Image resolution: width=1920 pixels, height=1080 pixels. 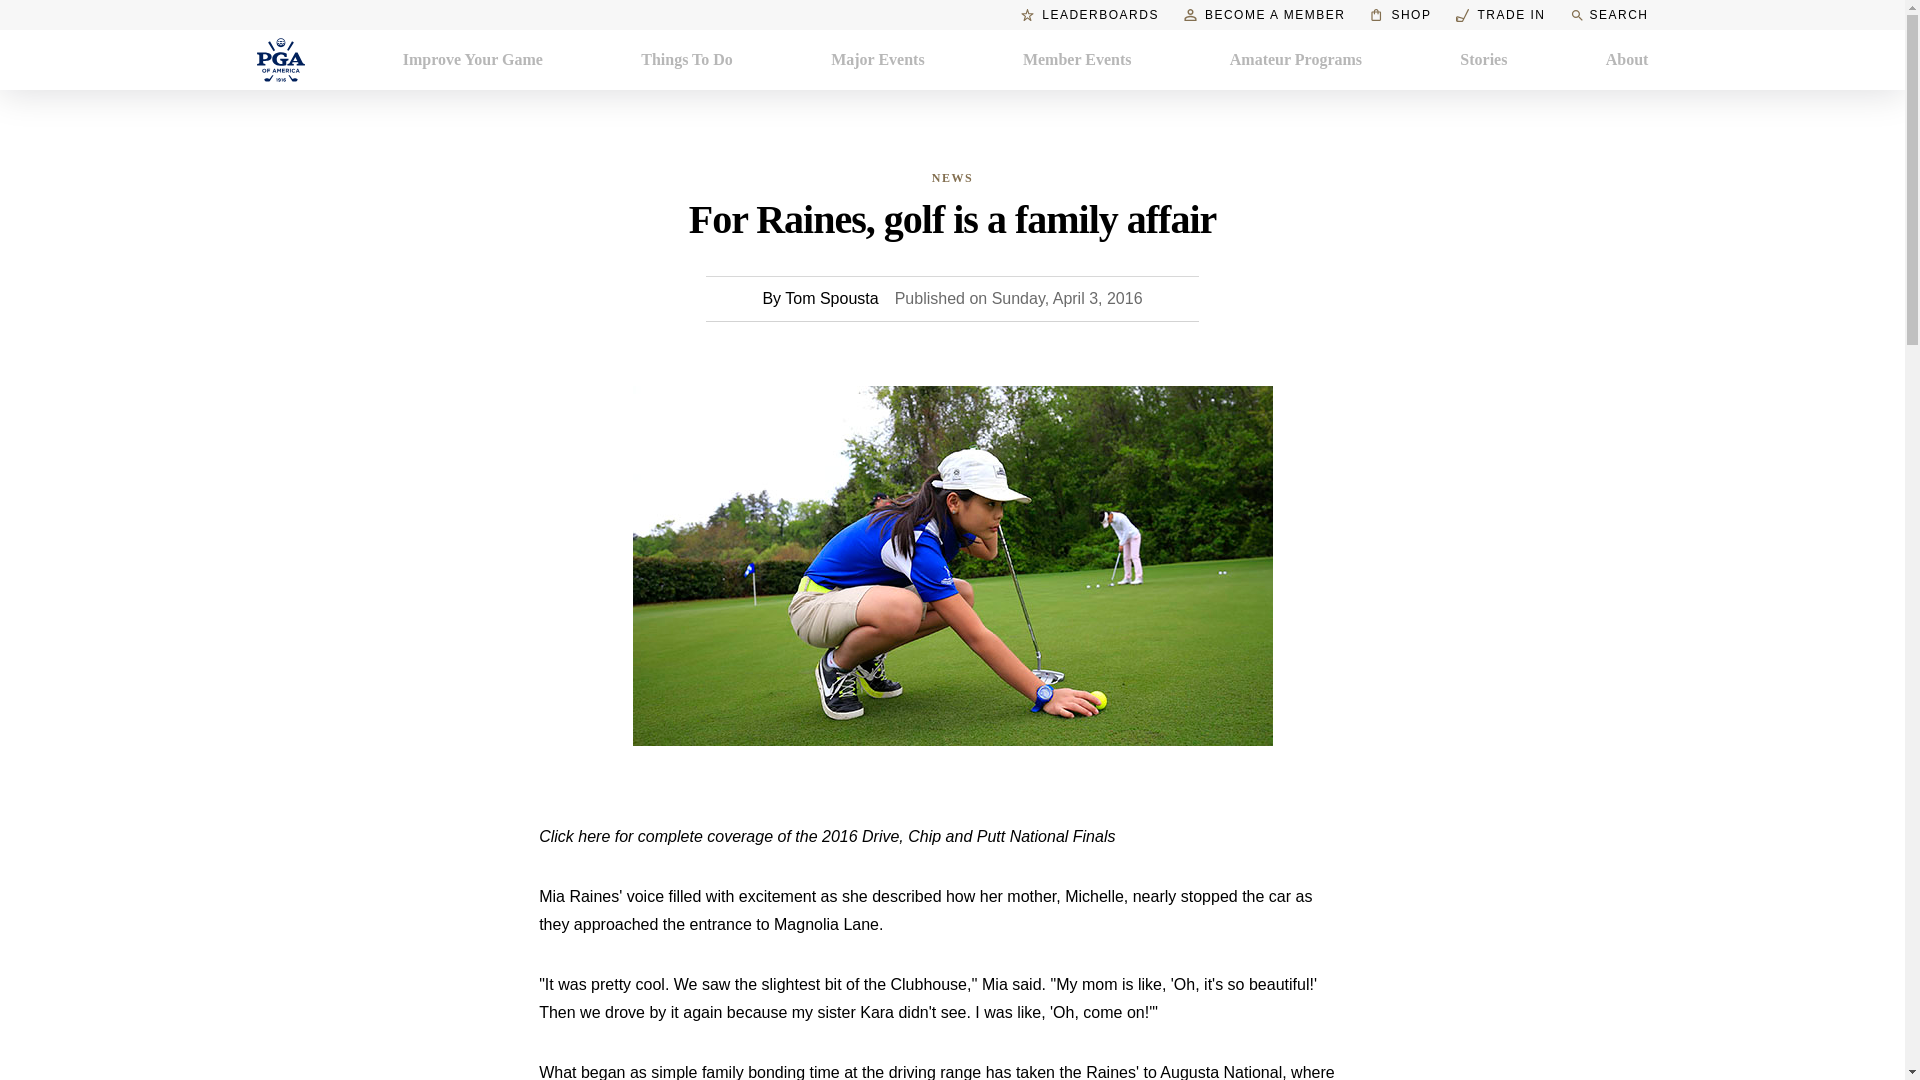 I want to click on TRADE IN, so click(x=1500, y=14).